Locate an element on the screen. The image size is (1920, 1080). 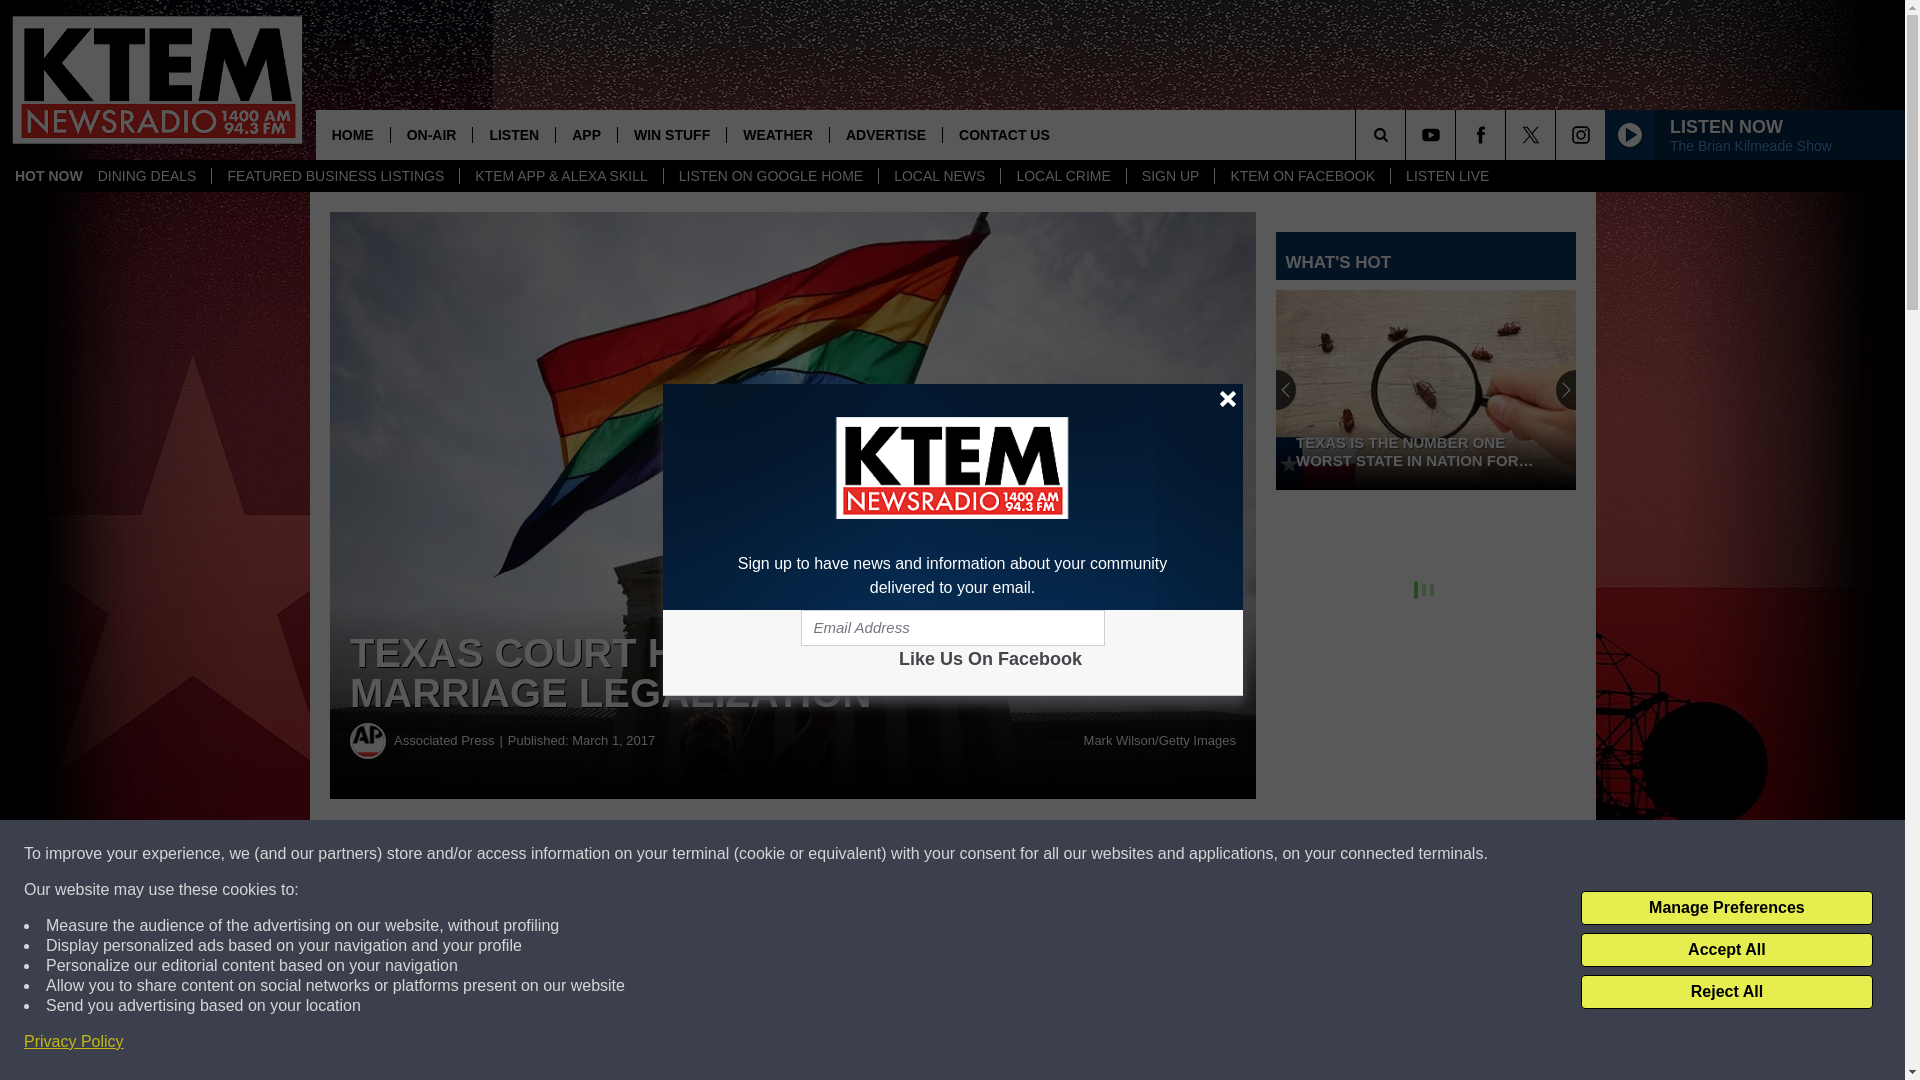
WIN STUFF is located at coordinates (670, 134).